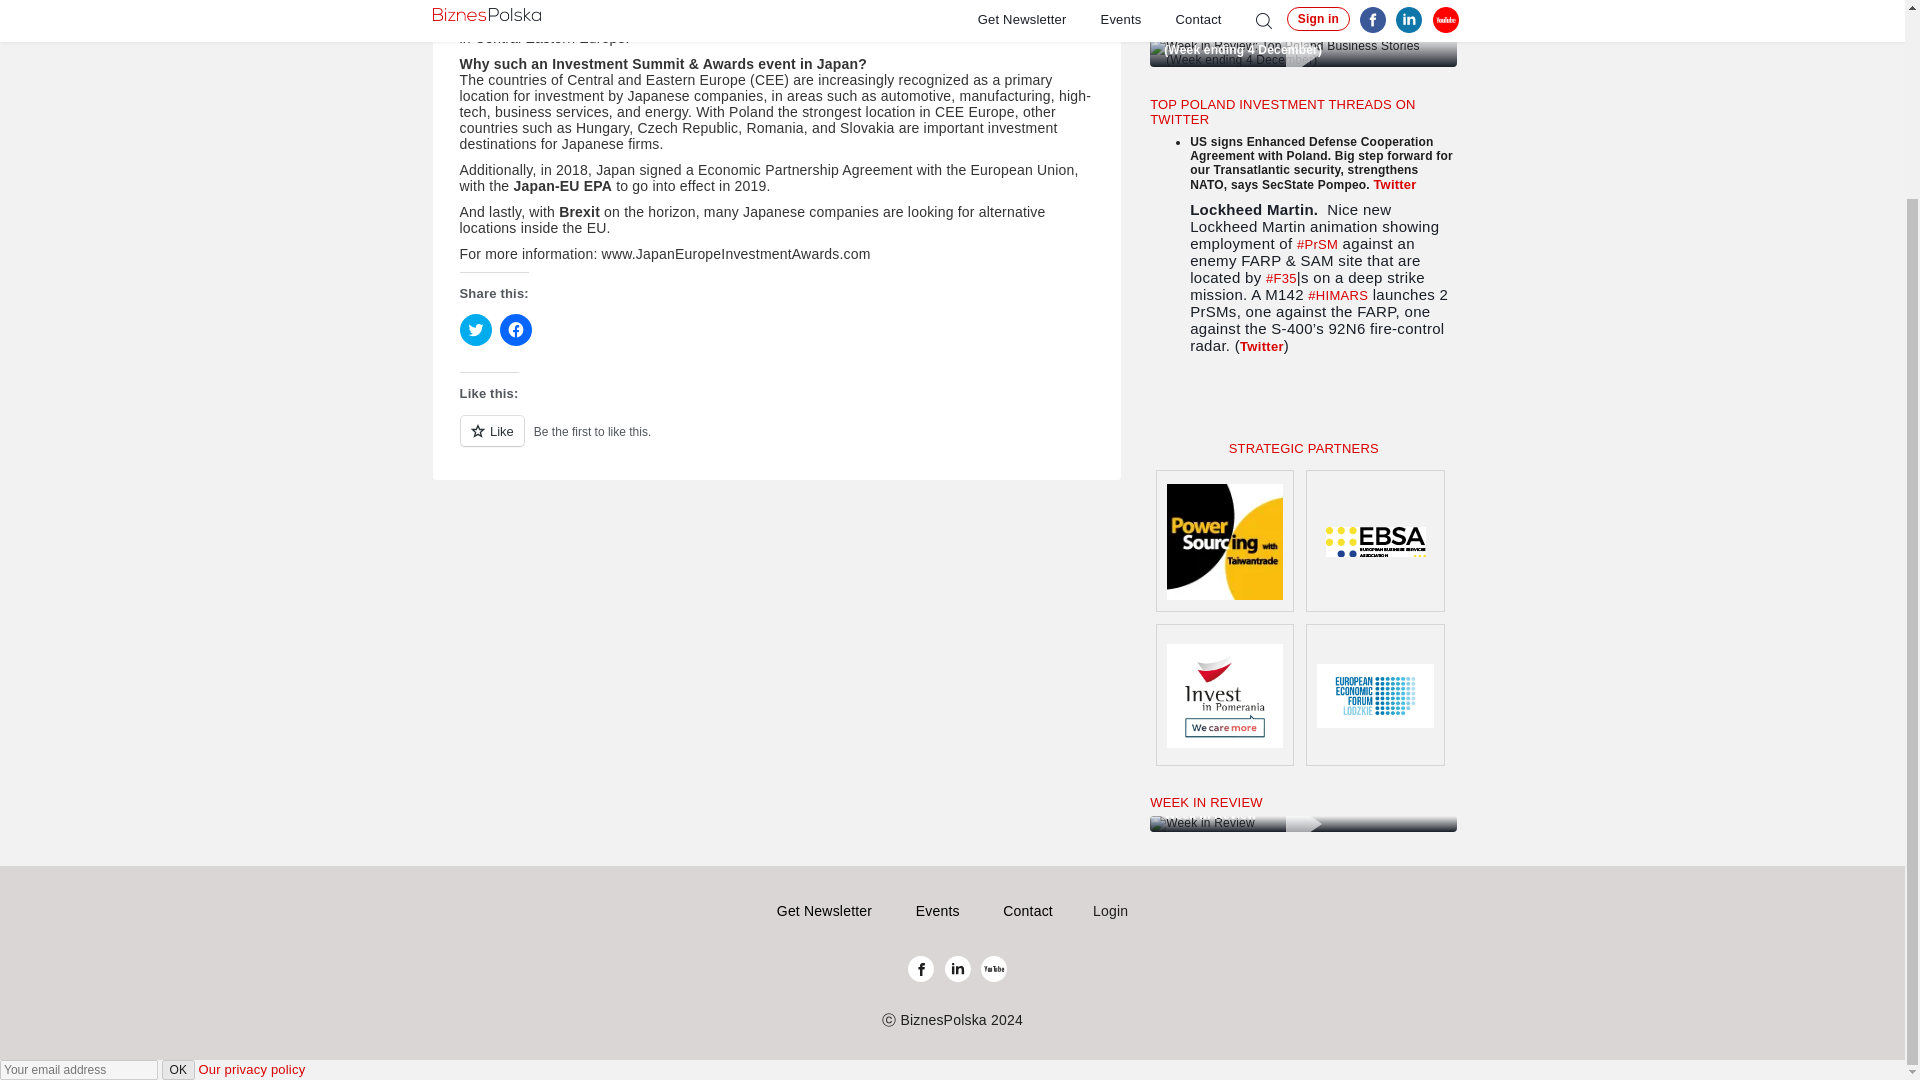  Describe the element at coordinates (1262, 346) in the screenshot. I see `Twitter` at that location.